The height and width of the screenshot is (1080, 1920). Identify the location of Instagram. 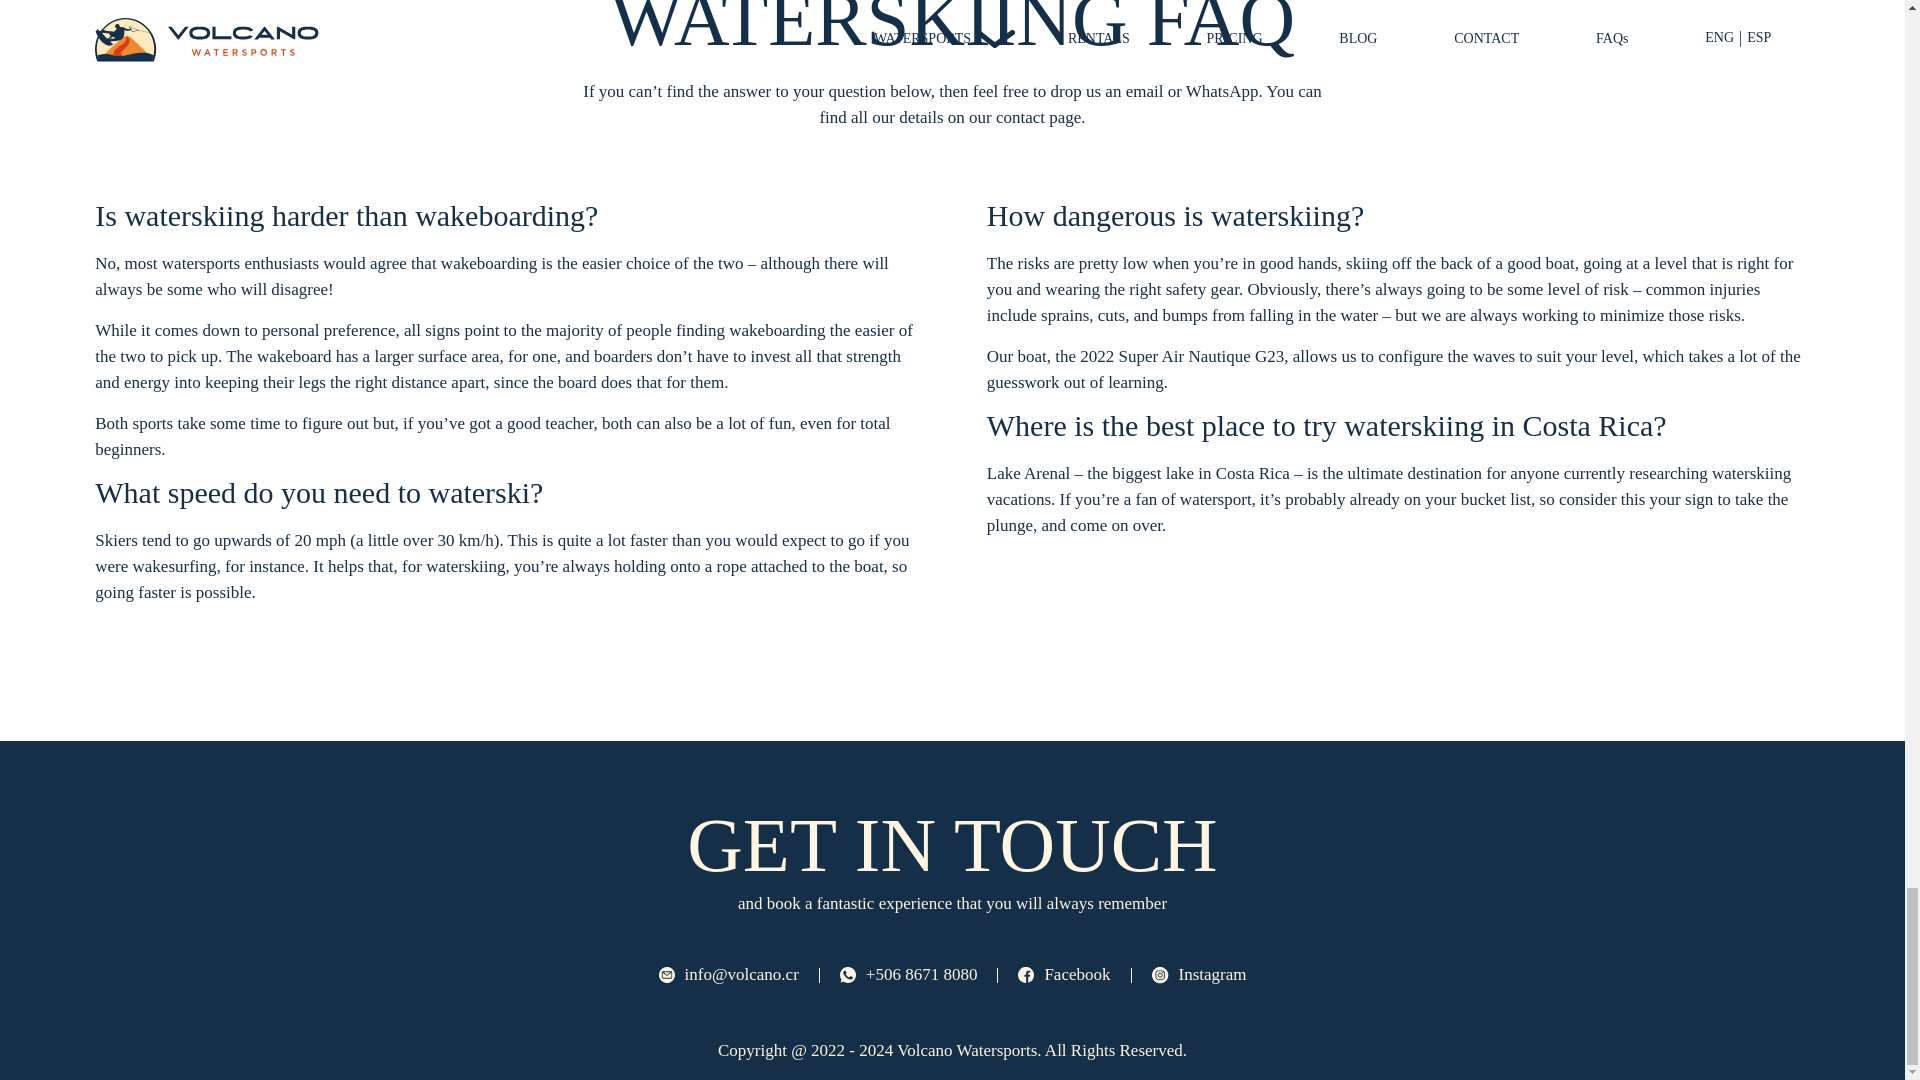
(1199, 975).